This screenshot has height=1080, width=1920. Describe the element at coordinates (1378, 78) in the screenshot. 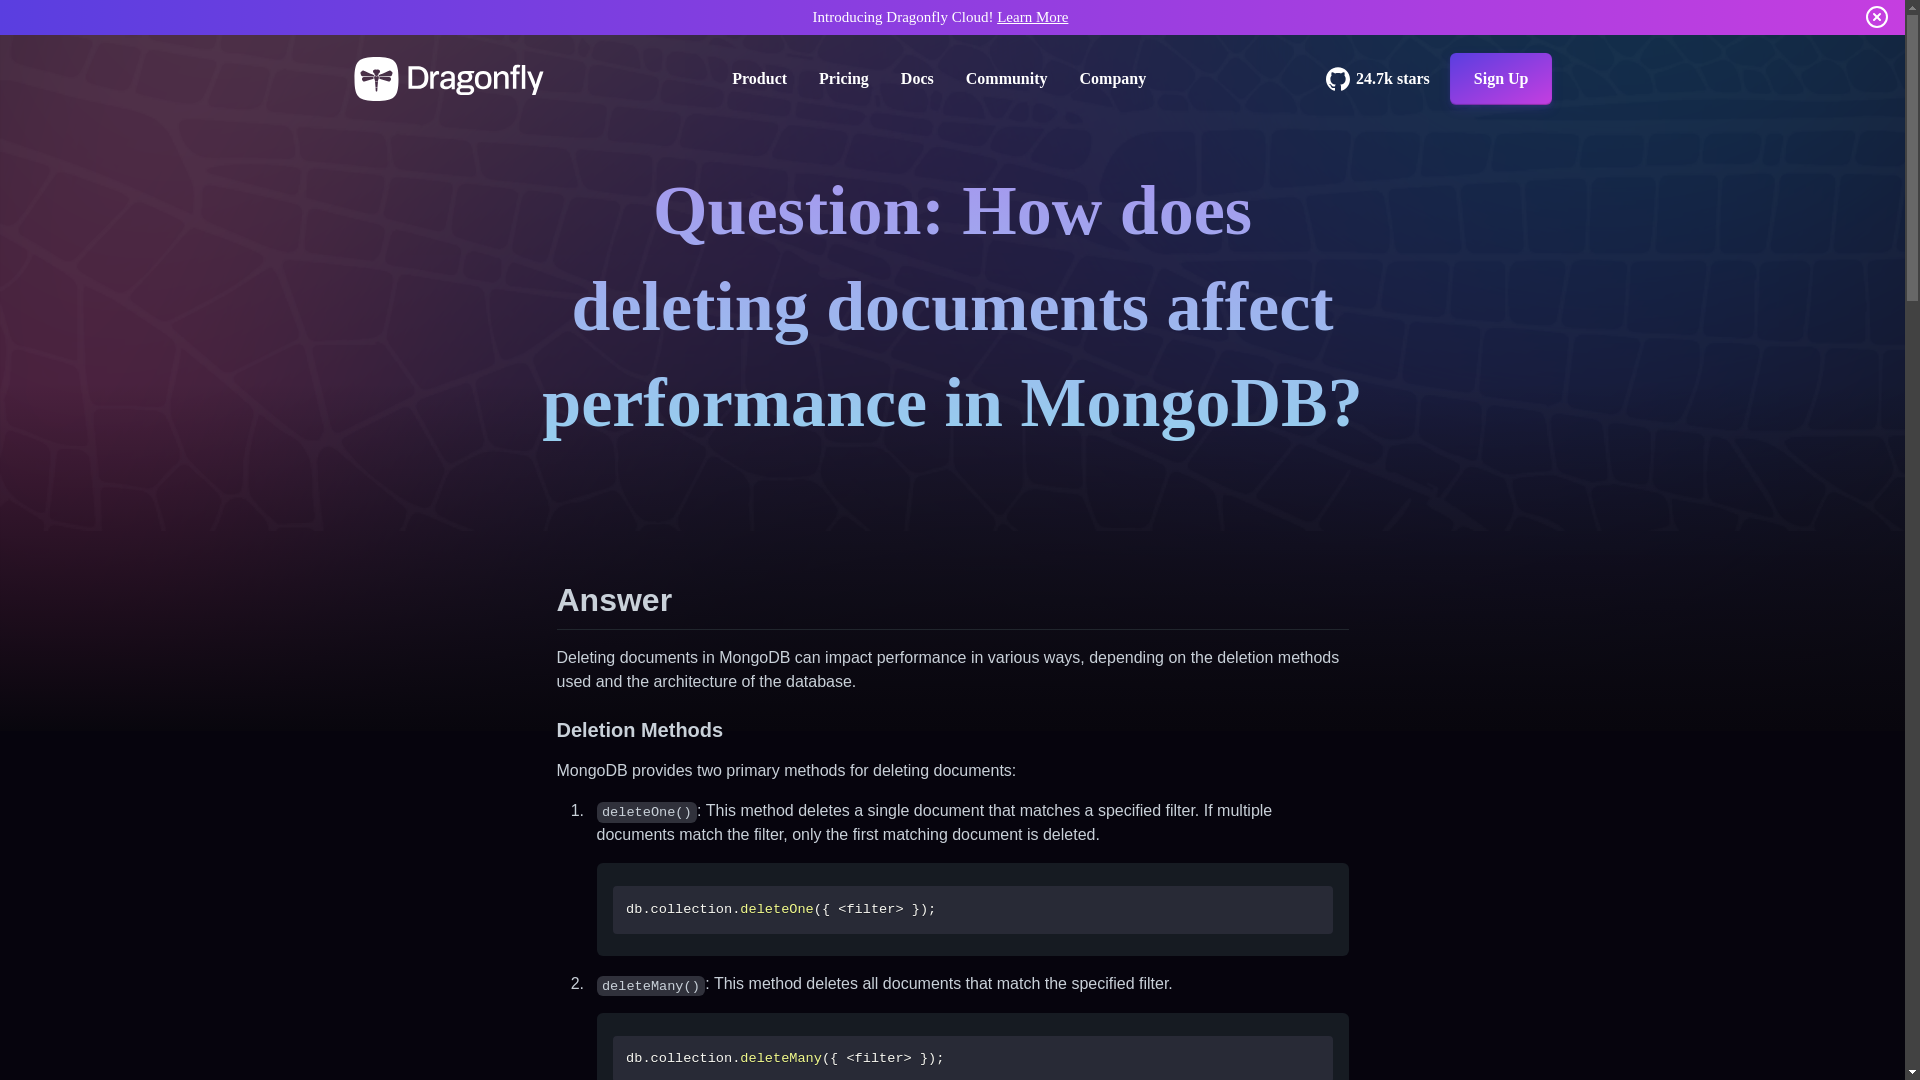

I see `24.7k stars` at that location.